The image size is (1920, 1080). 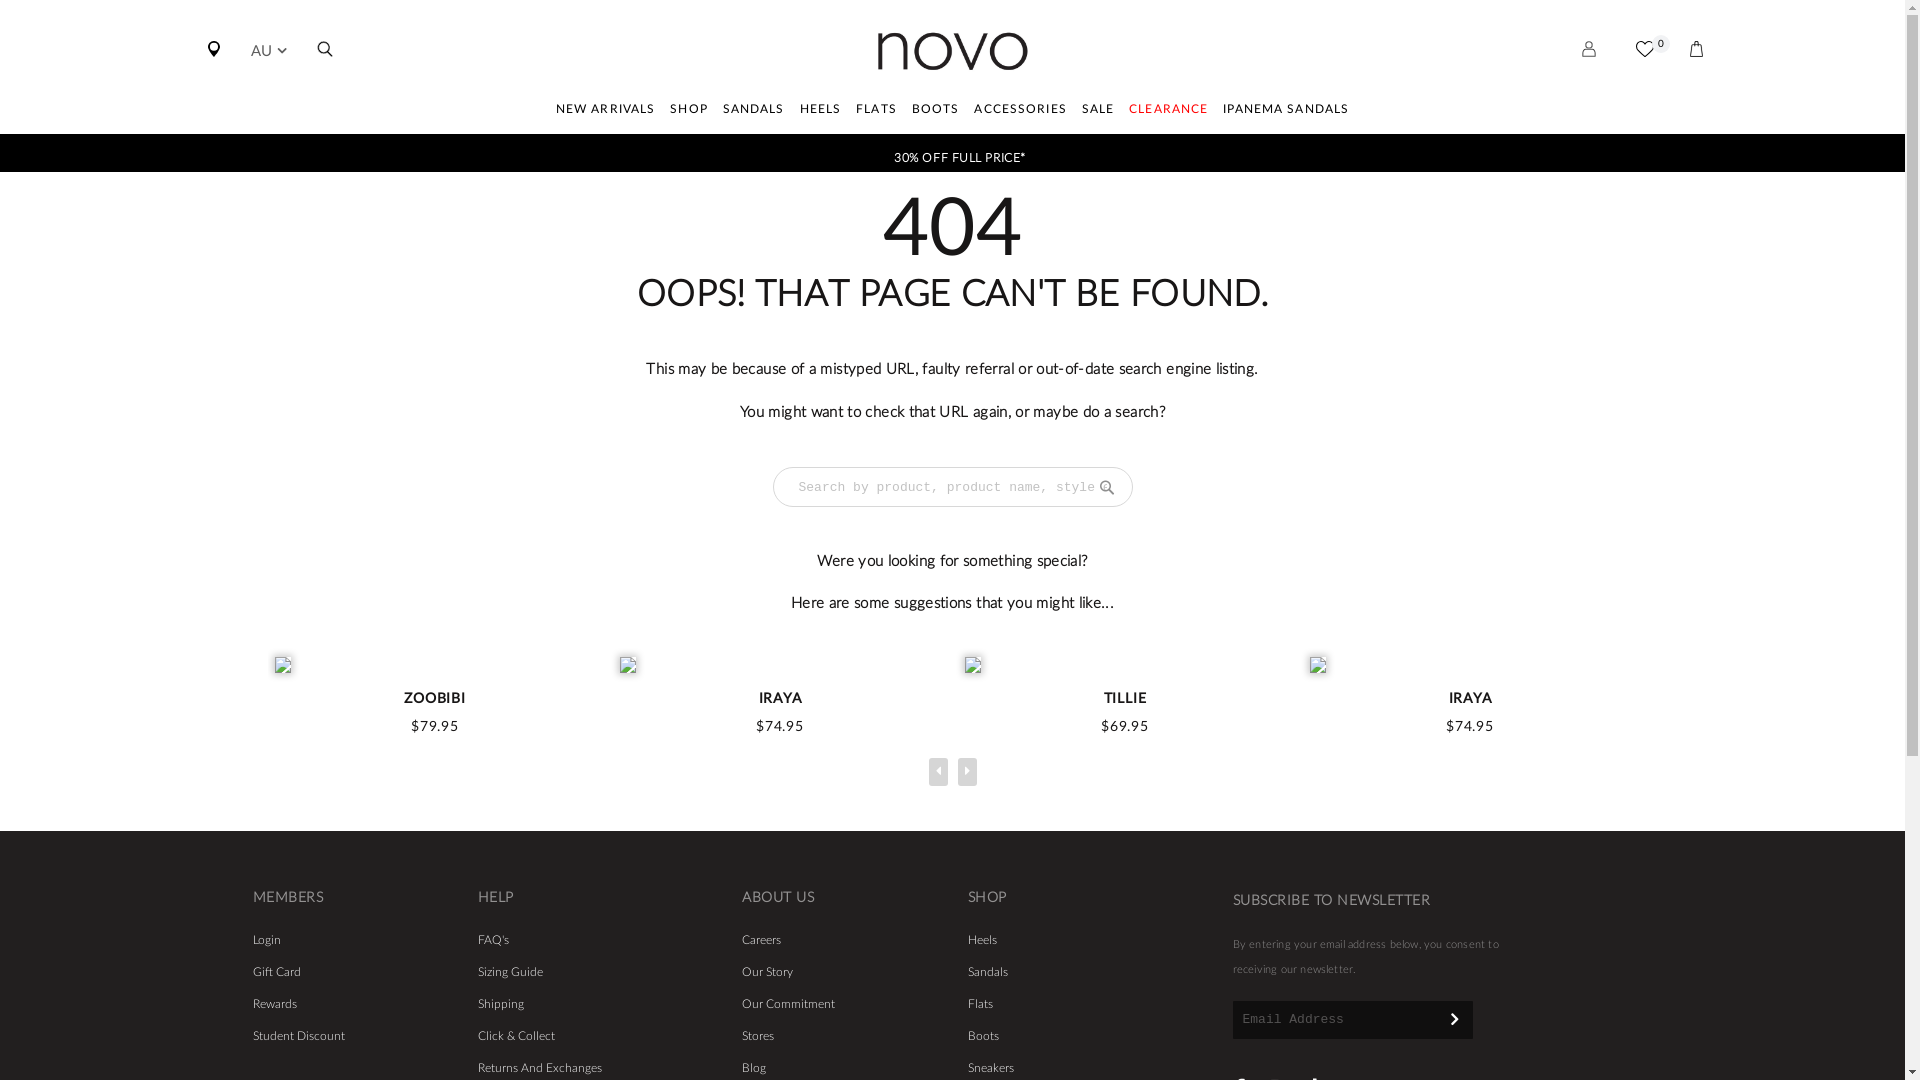 What do you see at coordinates (1098, 112) in the screenshot?
I see `SALE` at bounding box center [1098, 112].